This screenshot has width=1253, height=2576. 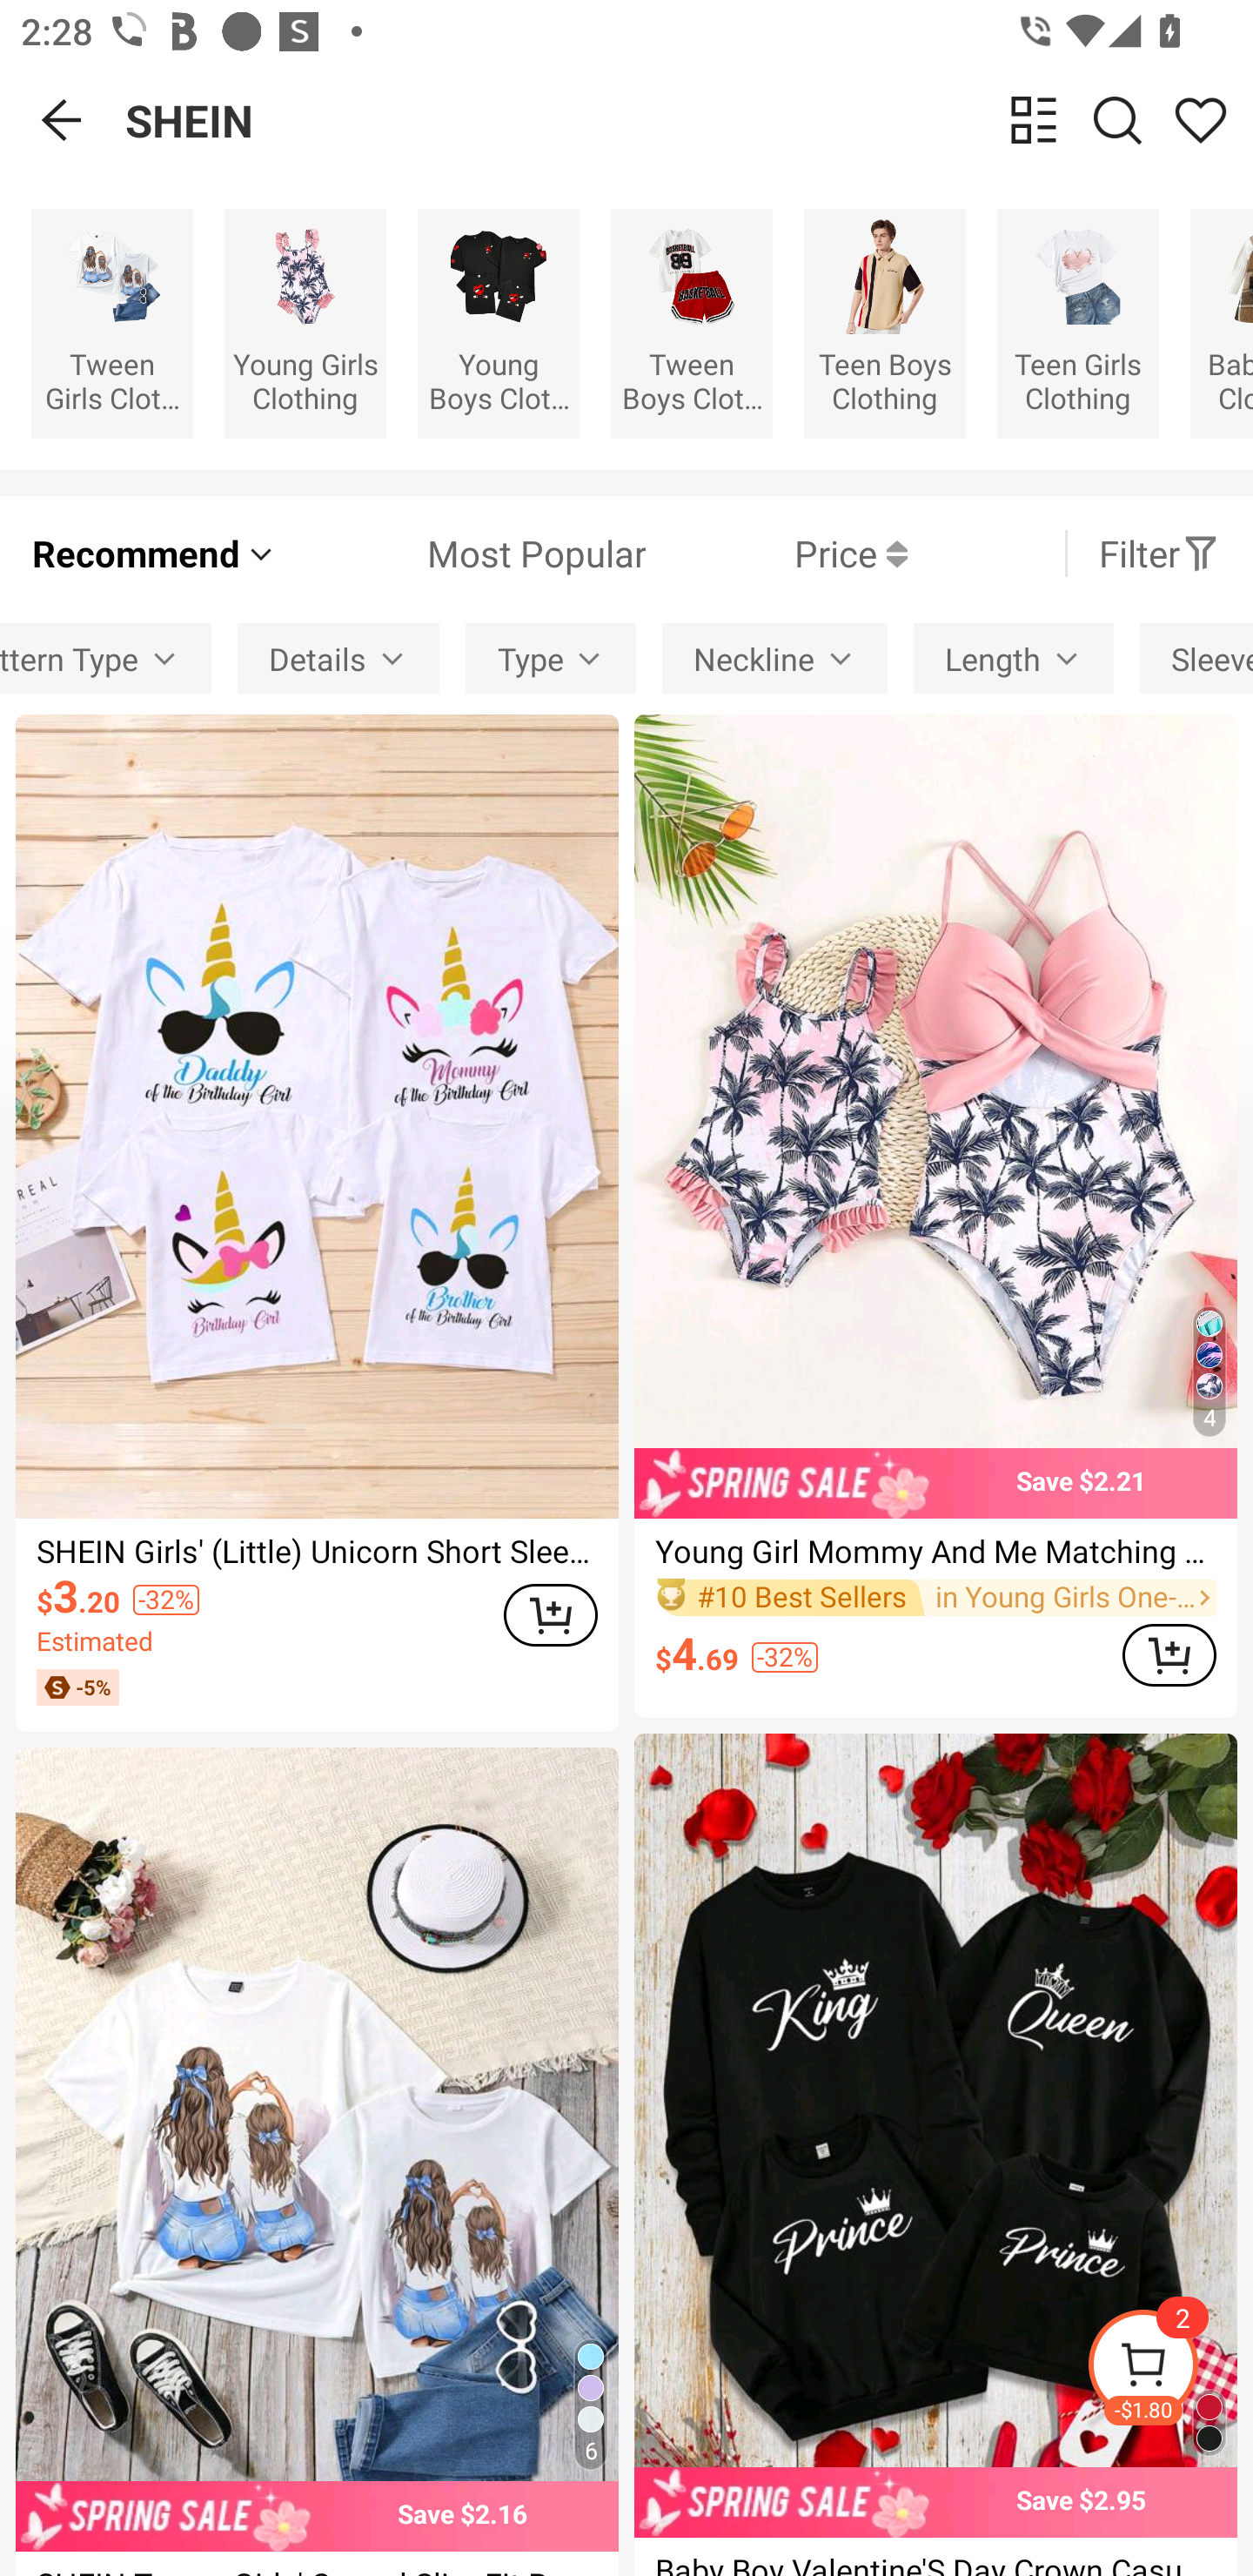 I want to click on Pattern Type, so click(x=106, y=658).